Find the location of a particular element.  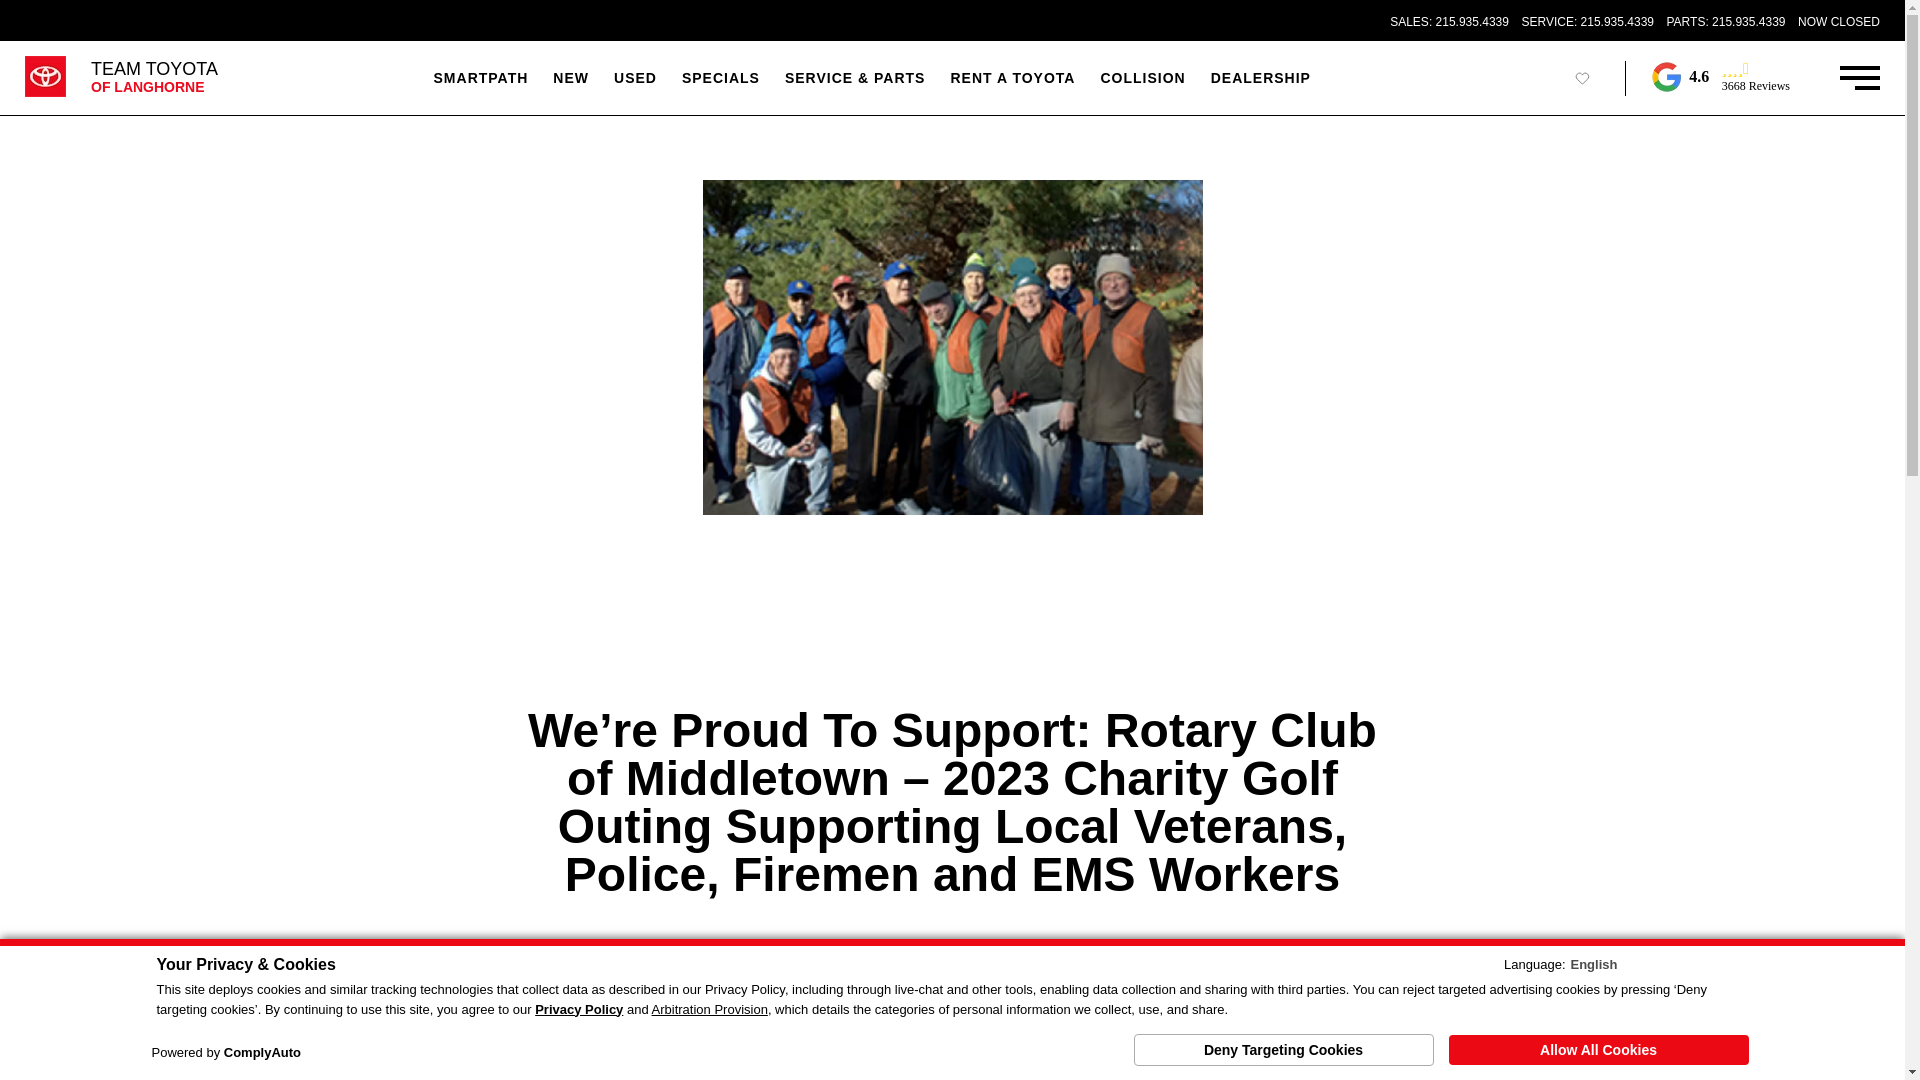

Get Hours and Directions to Team Toyota of Langhorne is located at coordinates (1838, 22).